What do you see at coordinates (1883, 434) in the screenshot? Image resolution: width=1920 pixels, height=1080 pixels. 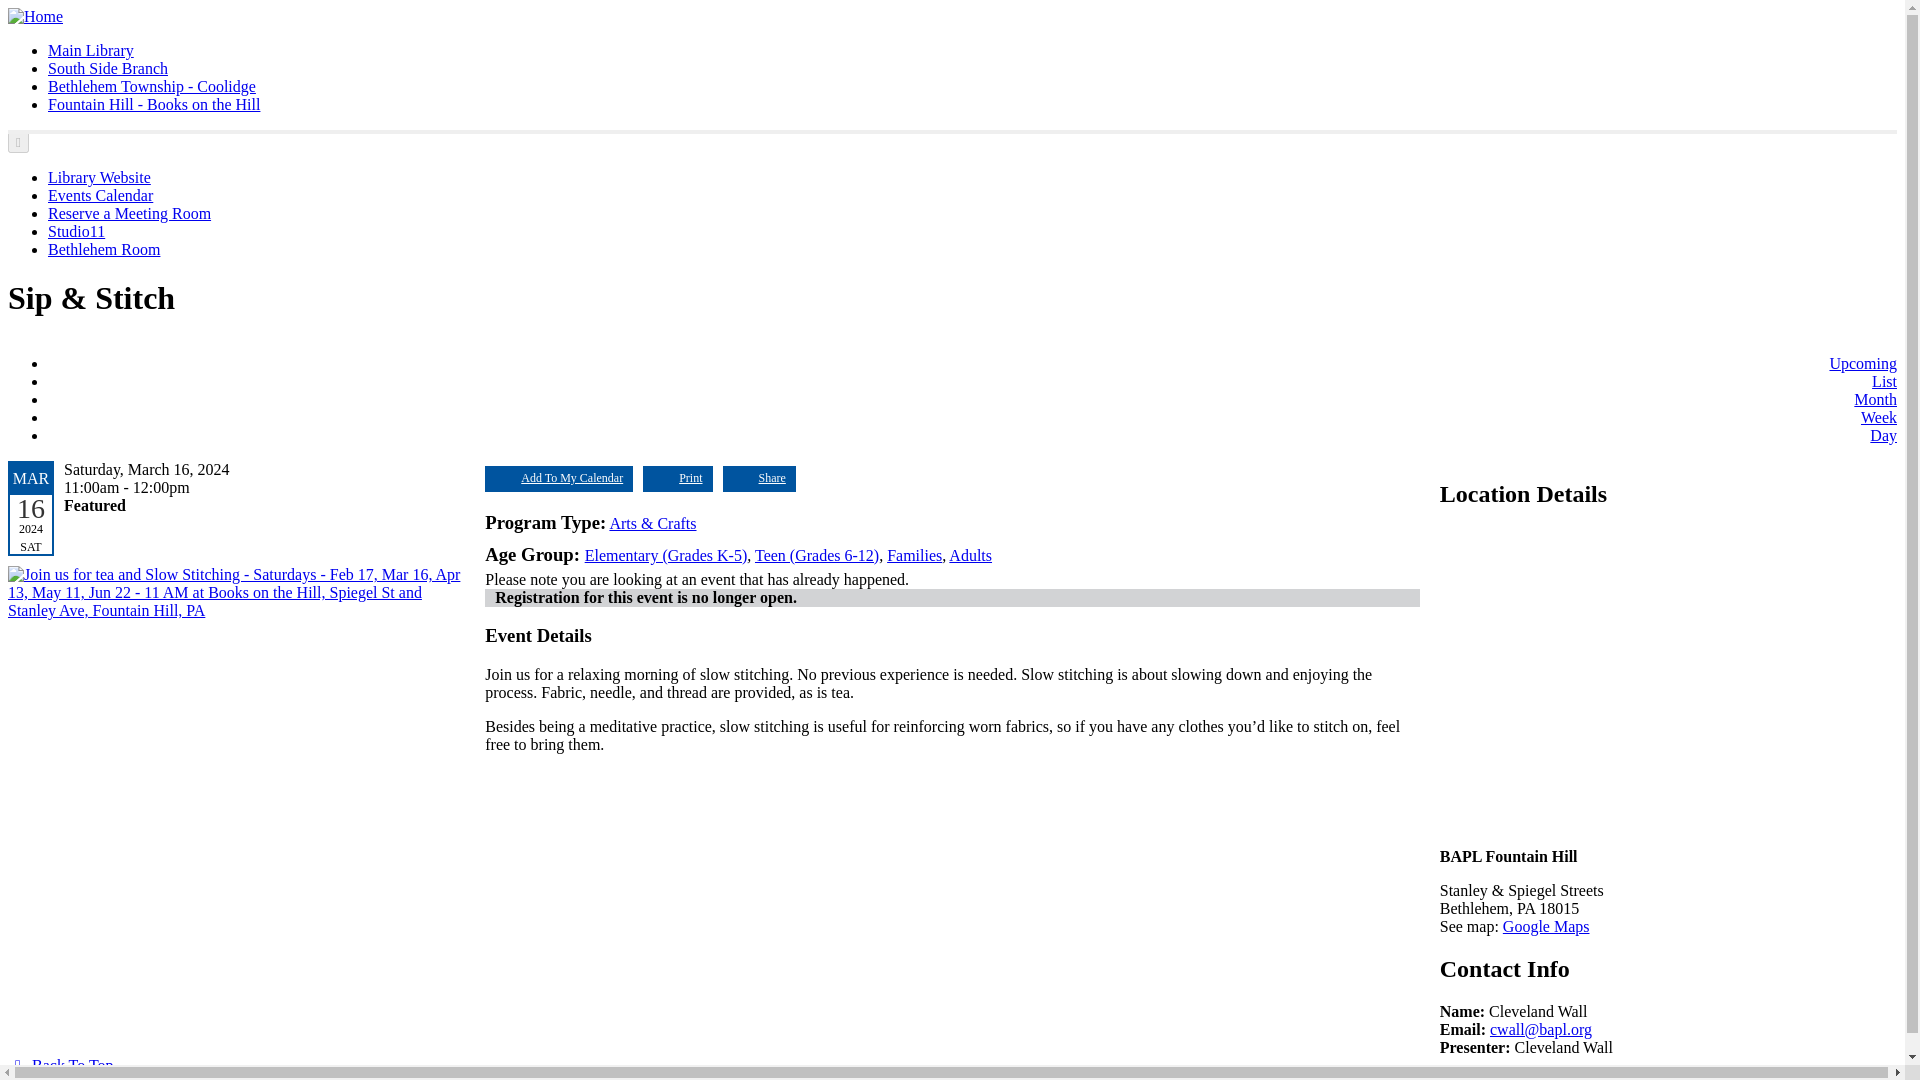 I see `Day` at bounding box center [1883, 434].